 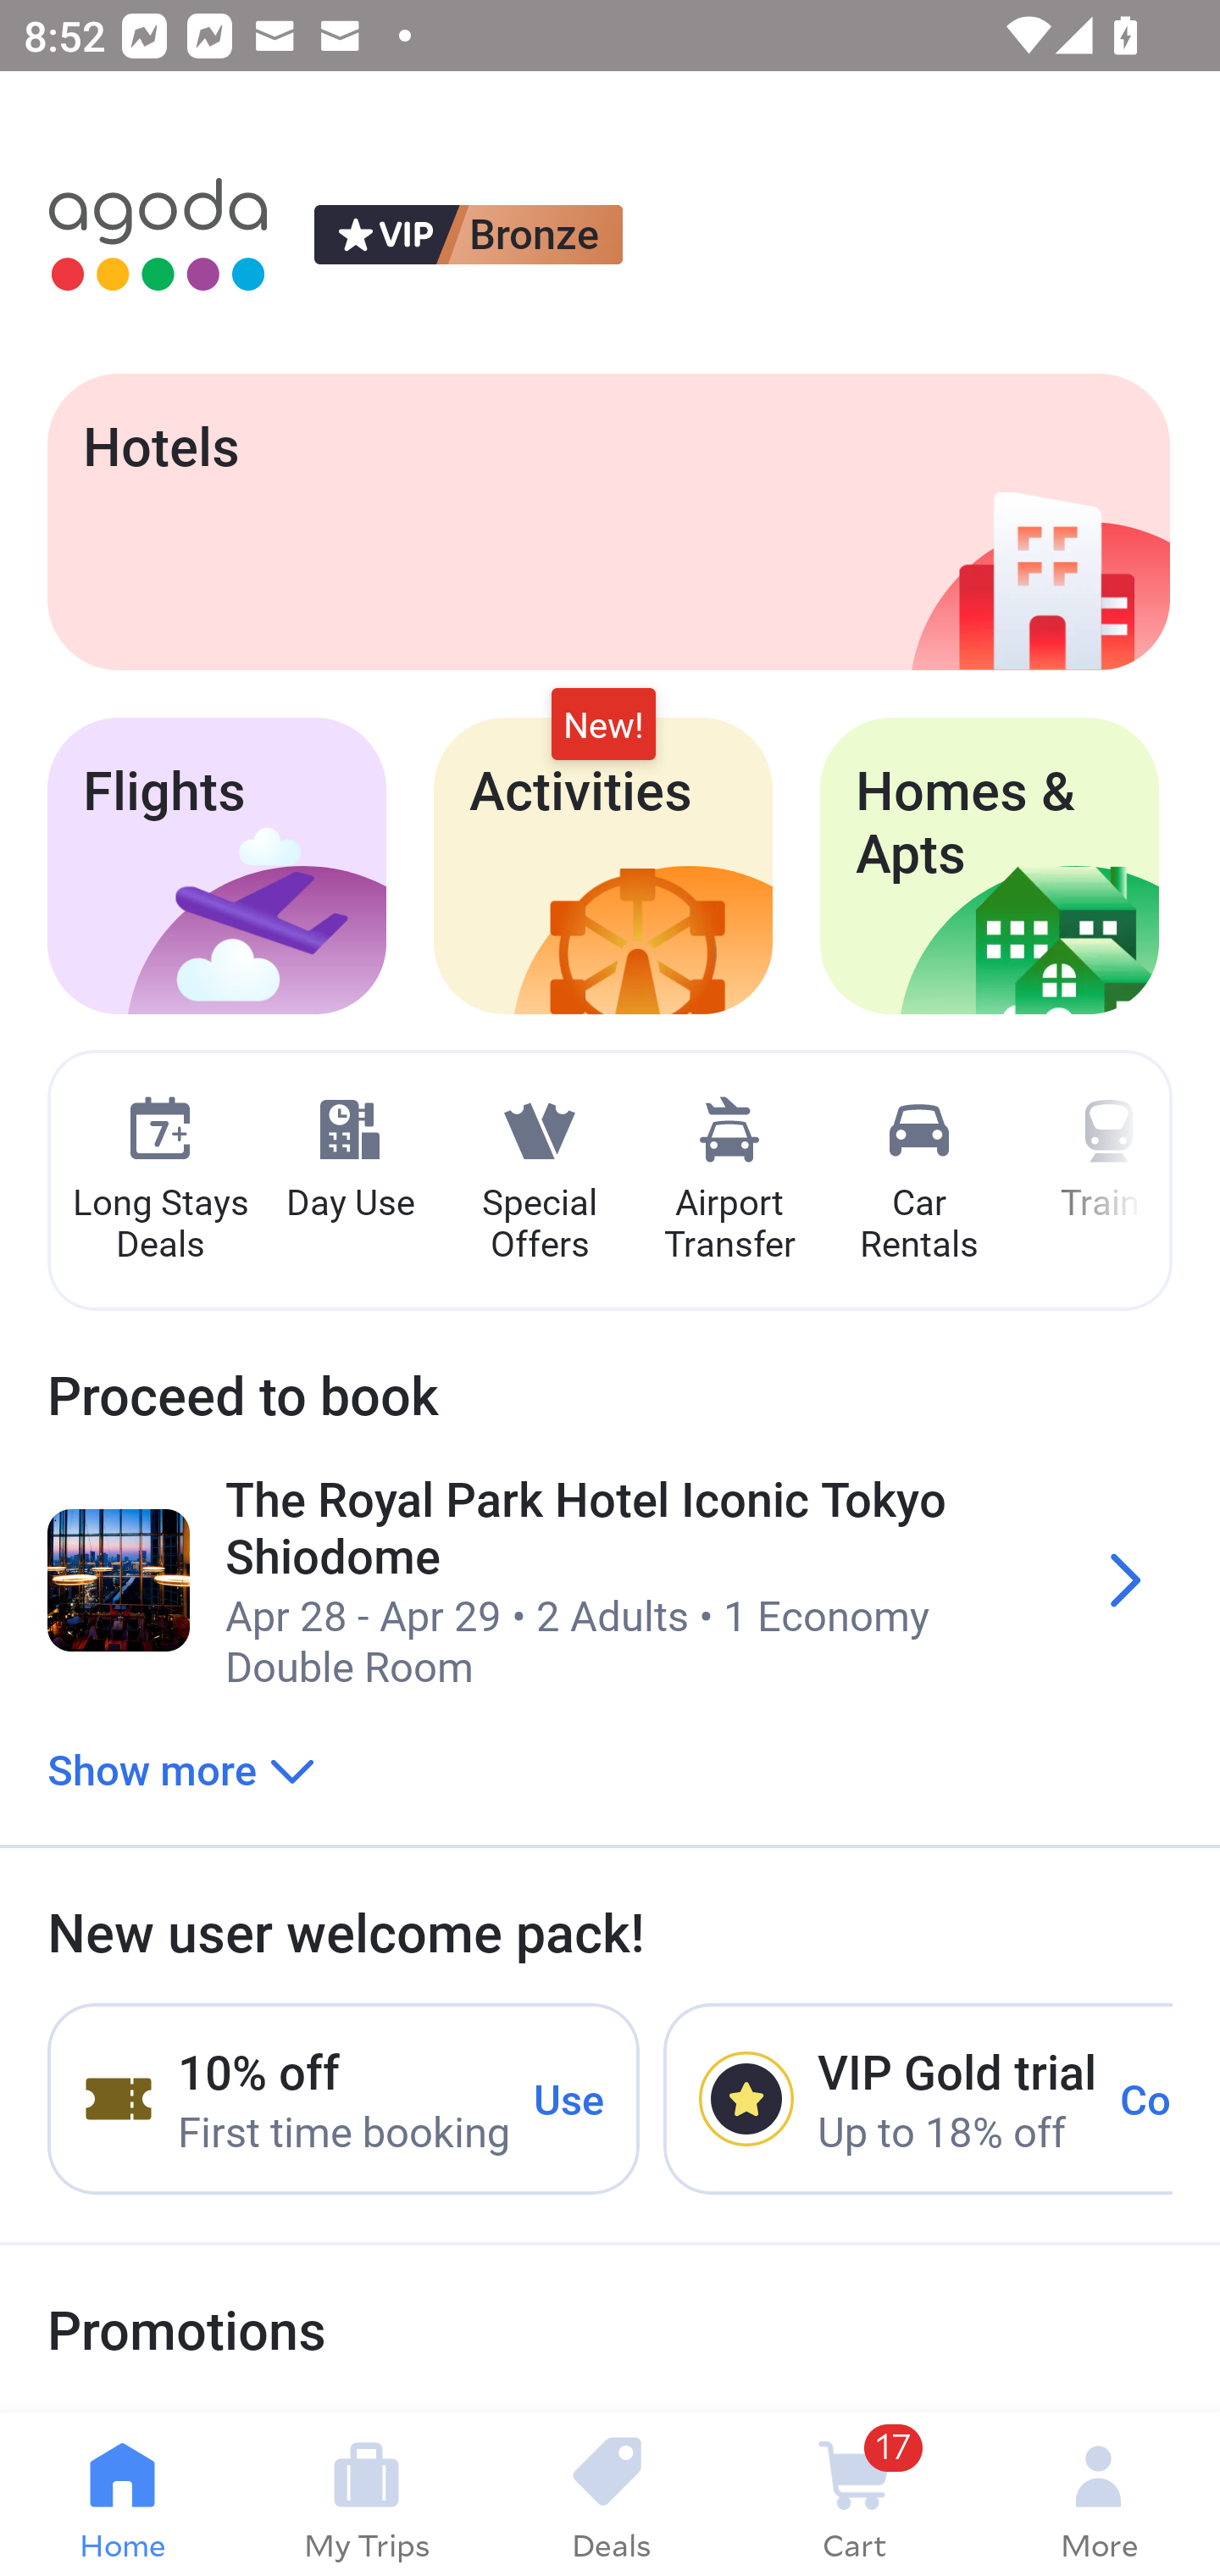 I want to click on 17 Cart, so click(x=854, y=2495).